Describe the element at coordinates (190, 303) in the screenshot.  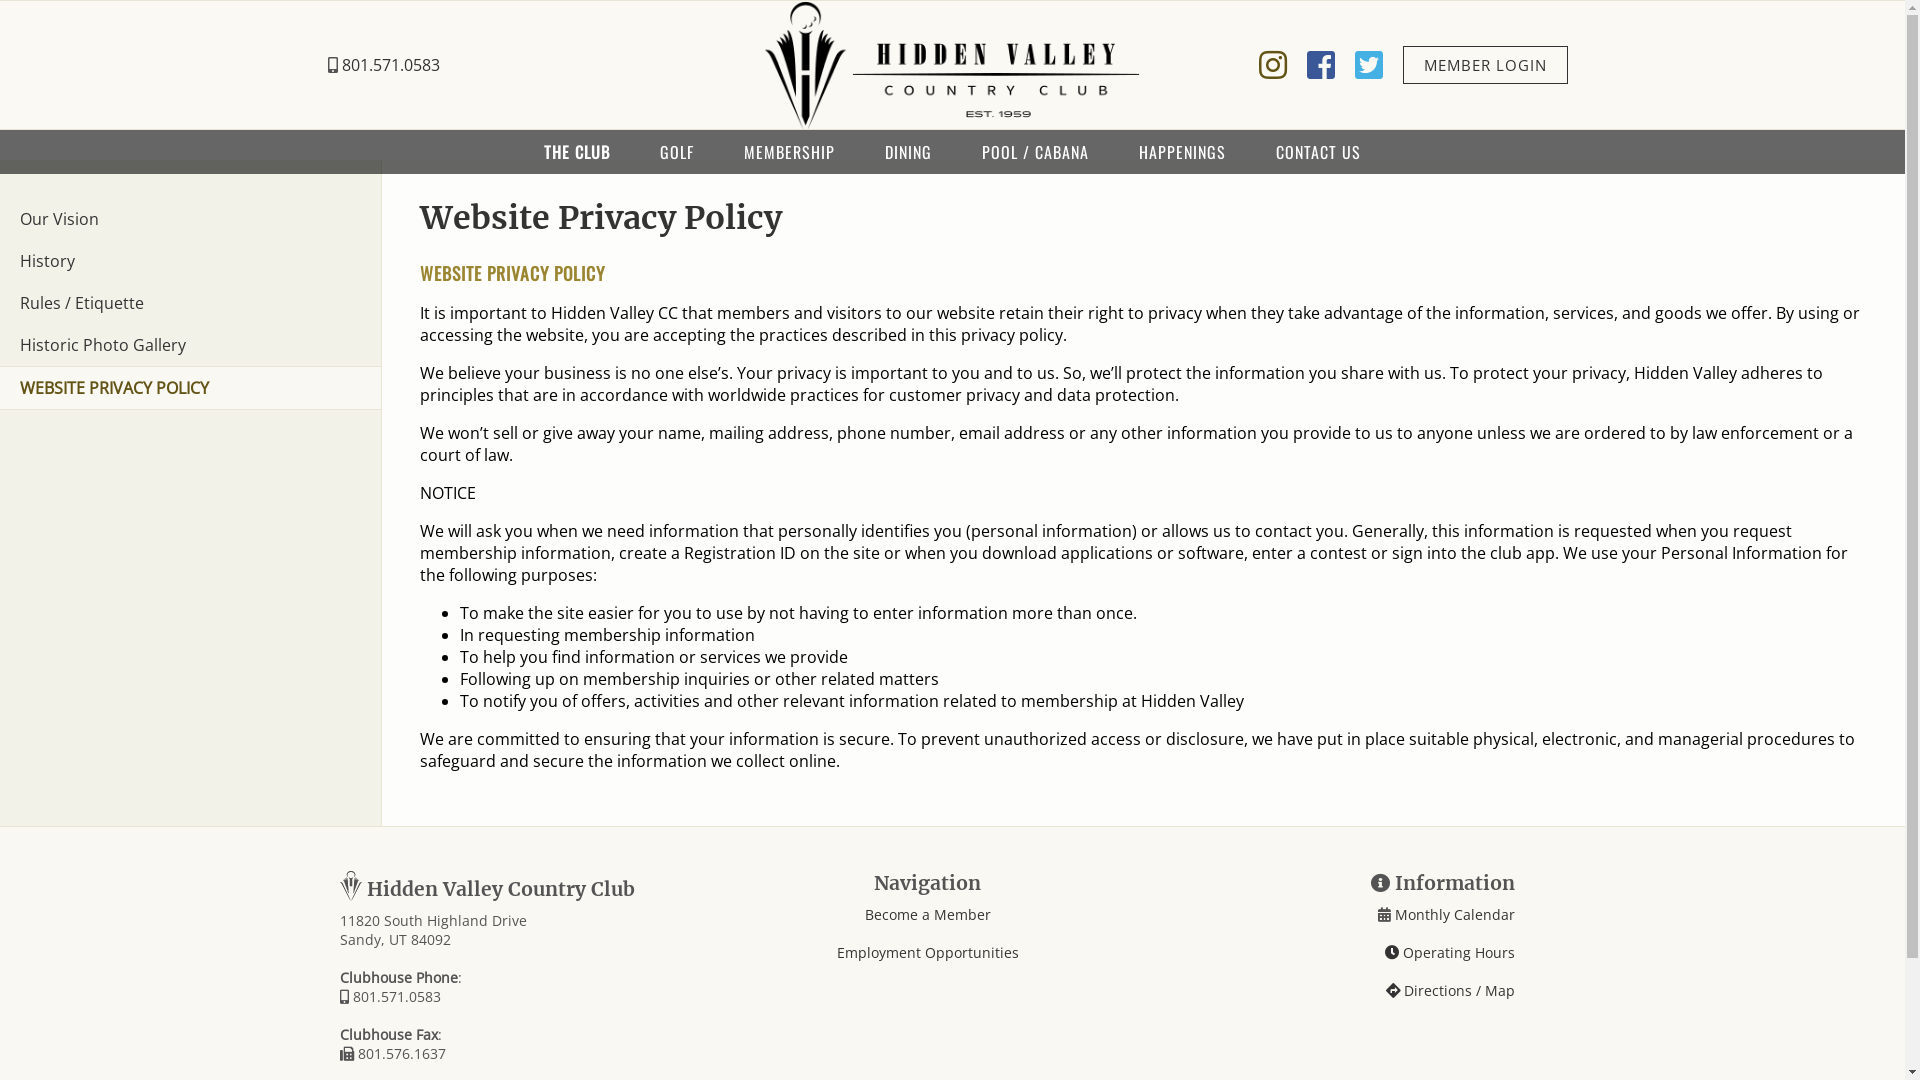
I see `Rules / Etiquette` at that location.